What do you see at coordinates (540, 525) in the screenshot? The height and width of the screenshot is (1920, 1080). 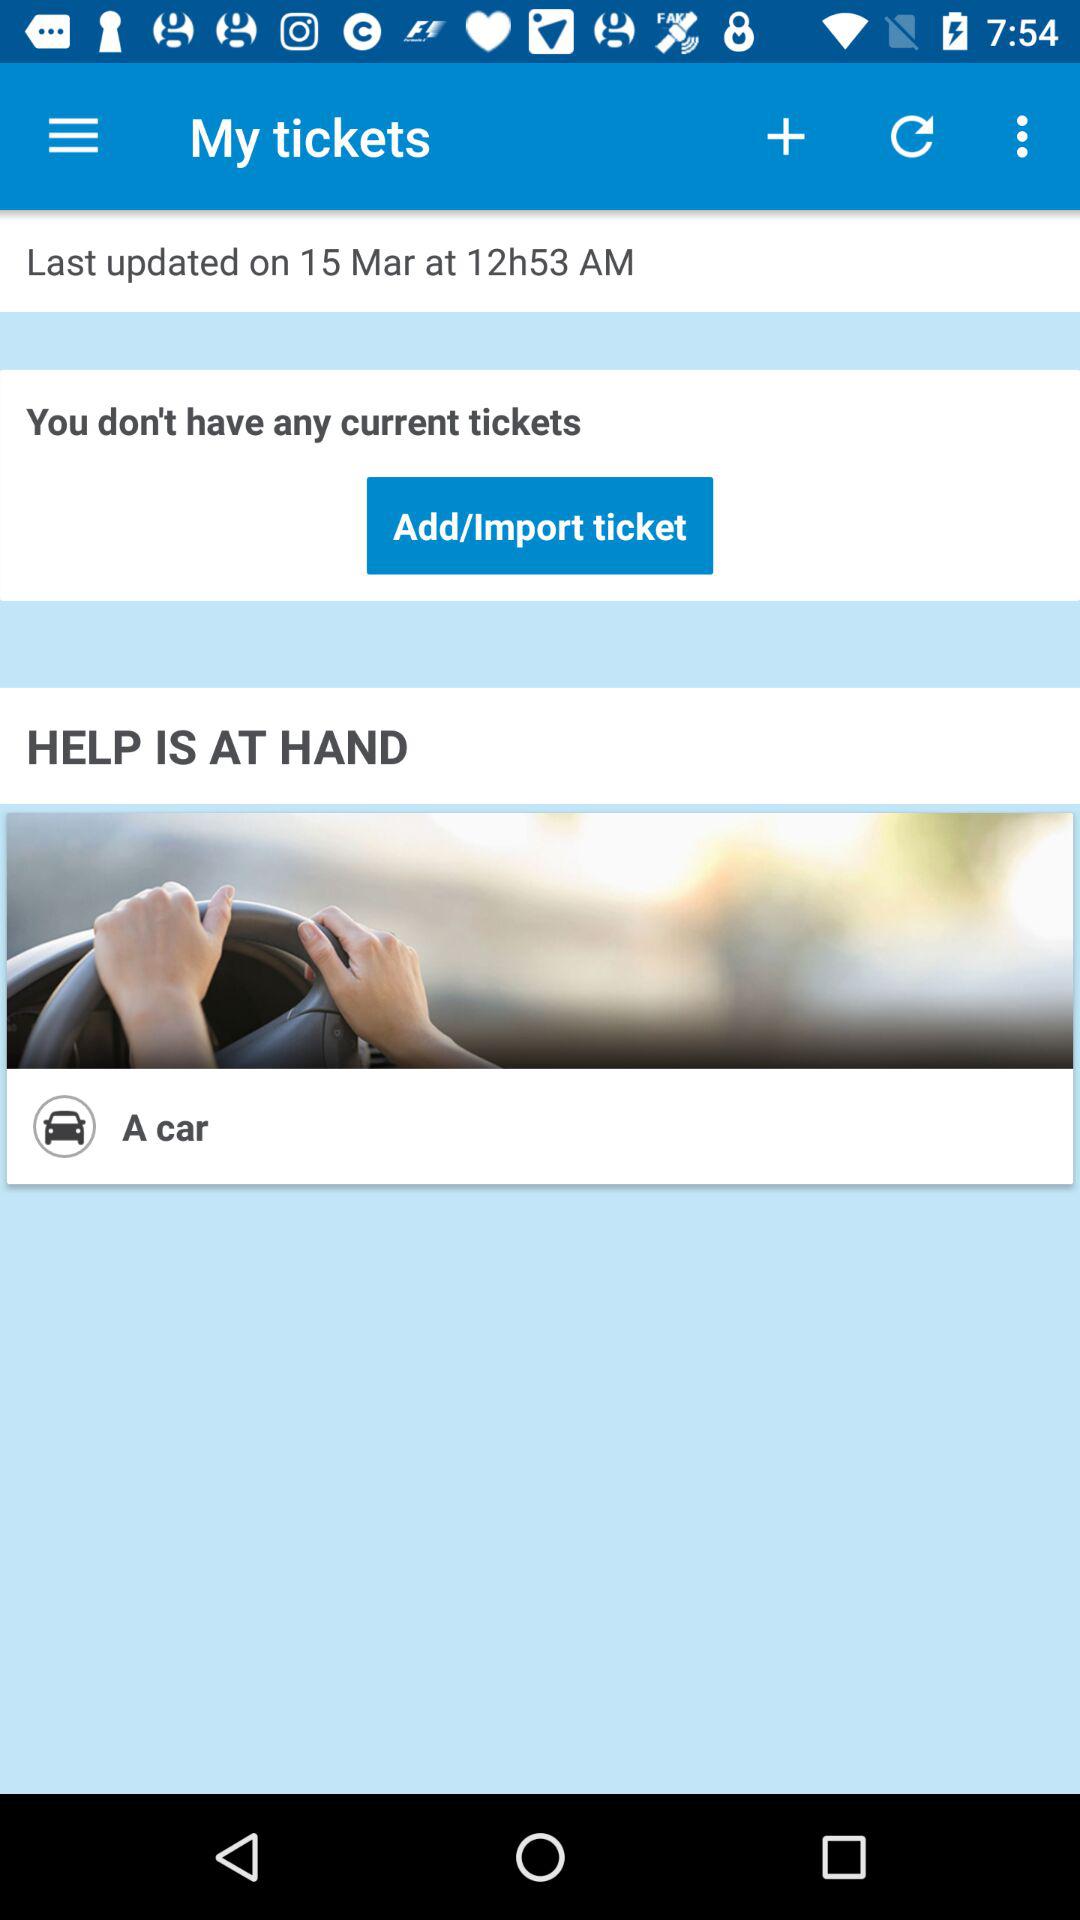 I see `open the add/import ticket` at bounding box center [540, 525].